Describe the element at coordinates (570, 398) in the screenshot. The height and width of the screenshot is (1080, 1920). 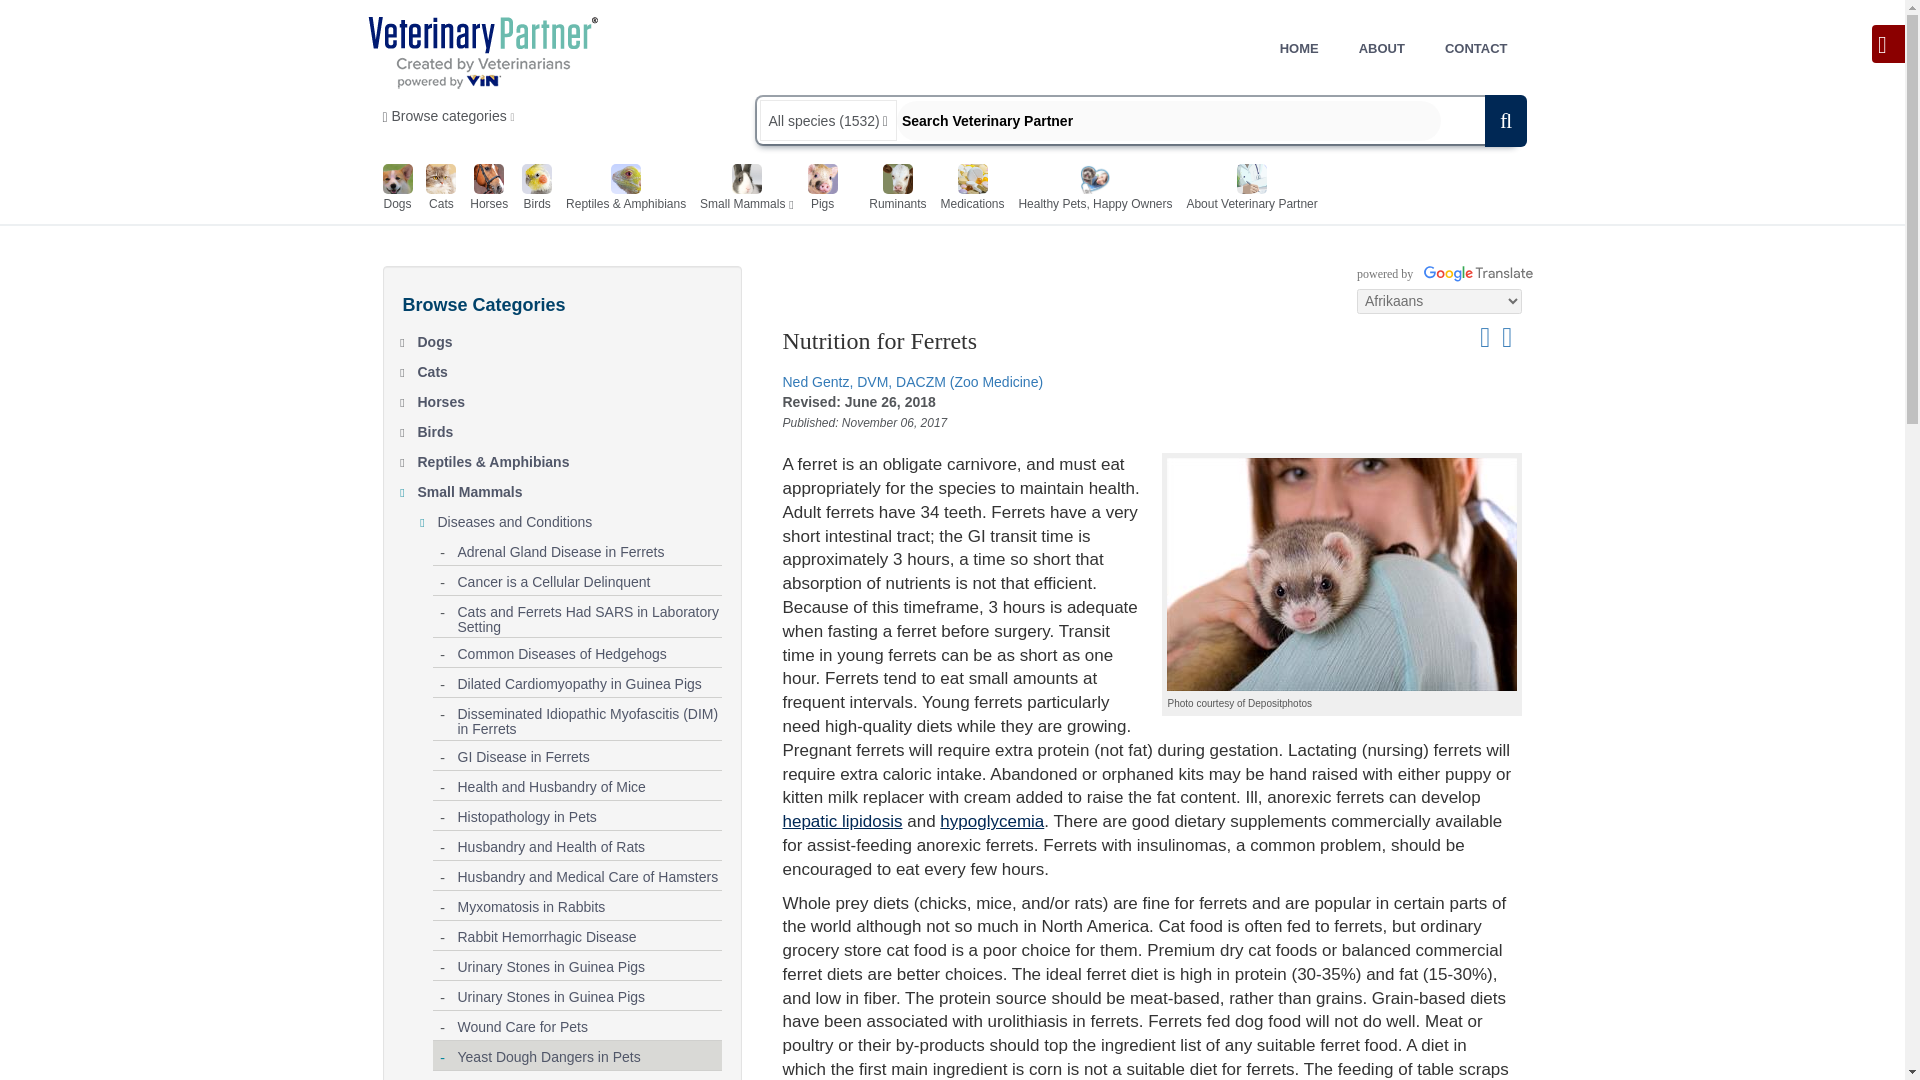
I see `Horses` at that location.